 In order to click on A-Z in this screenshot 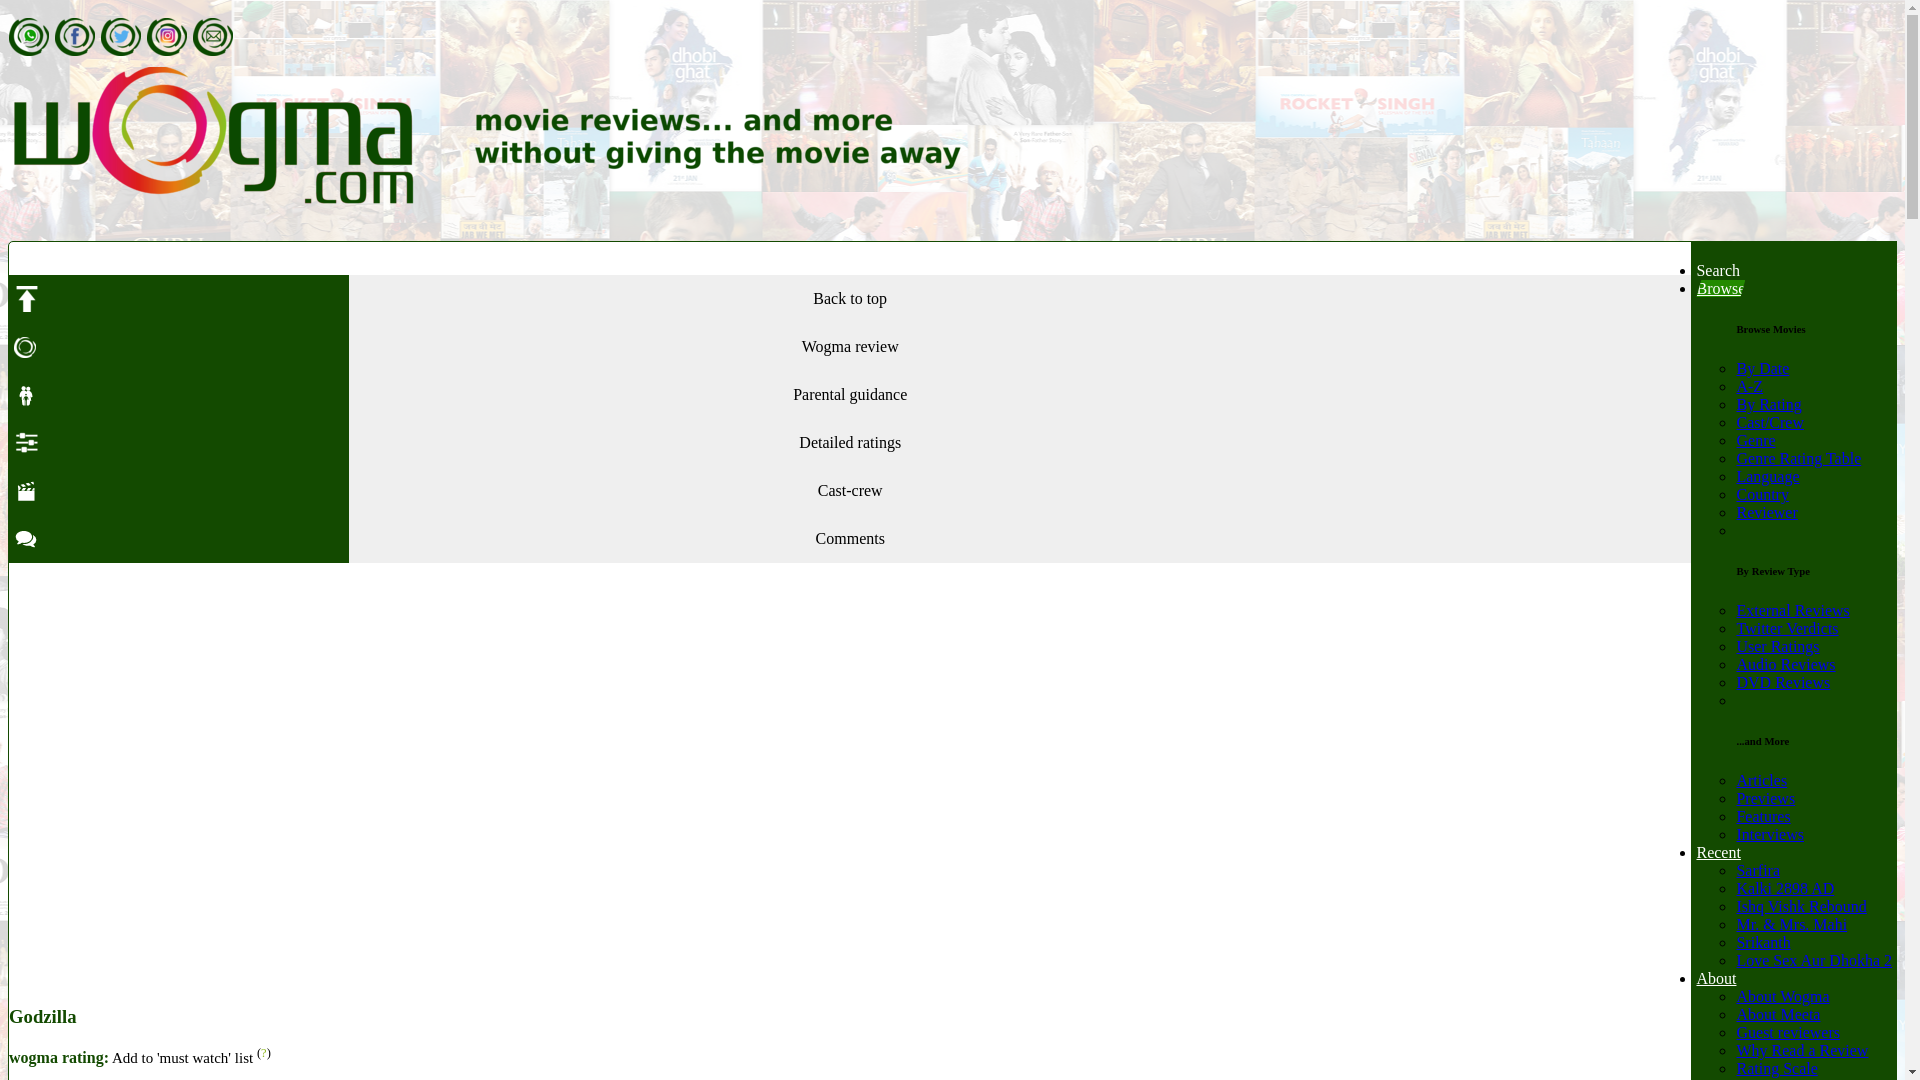, I will do `click(1748, 386)`.